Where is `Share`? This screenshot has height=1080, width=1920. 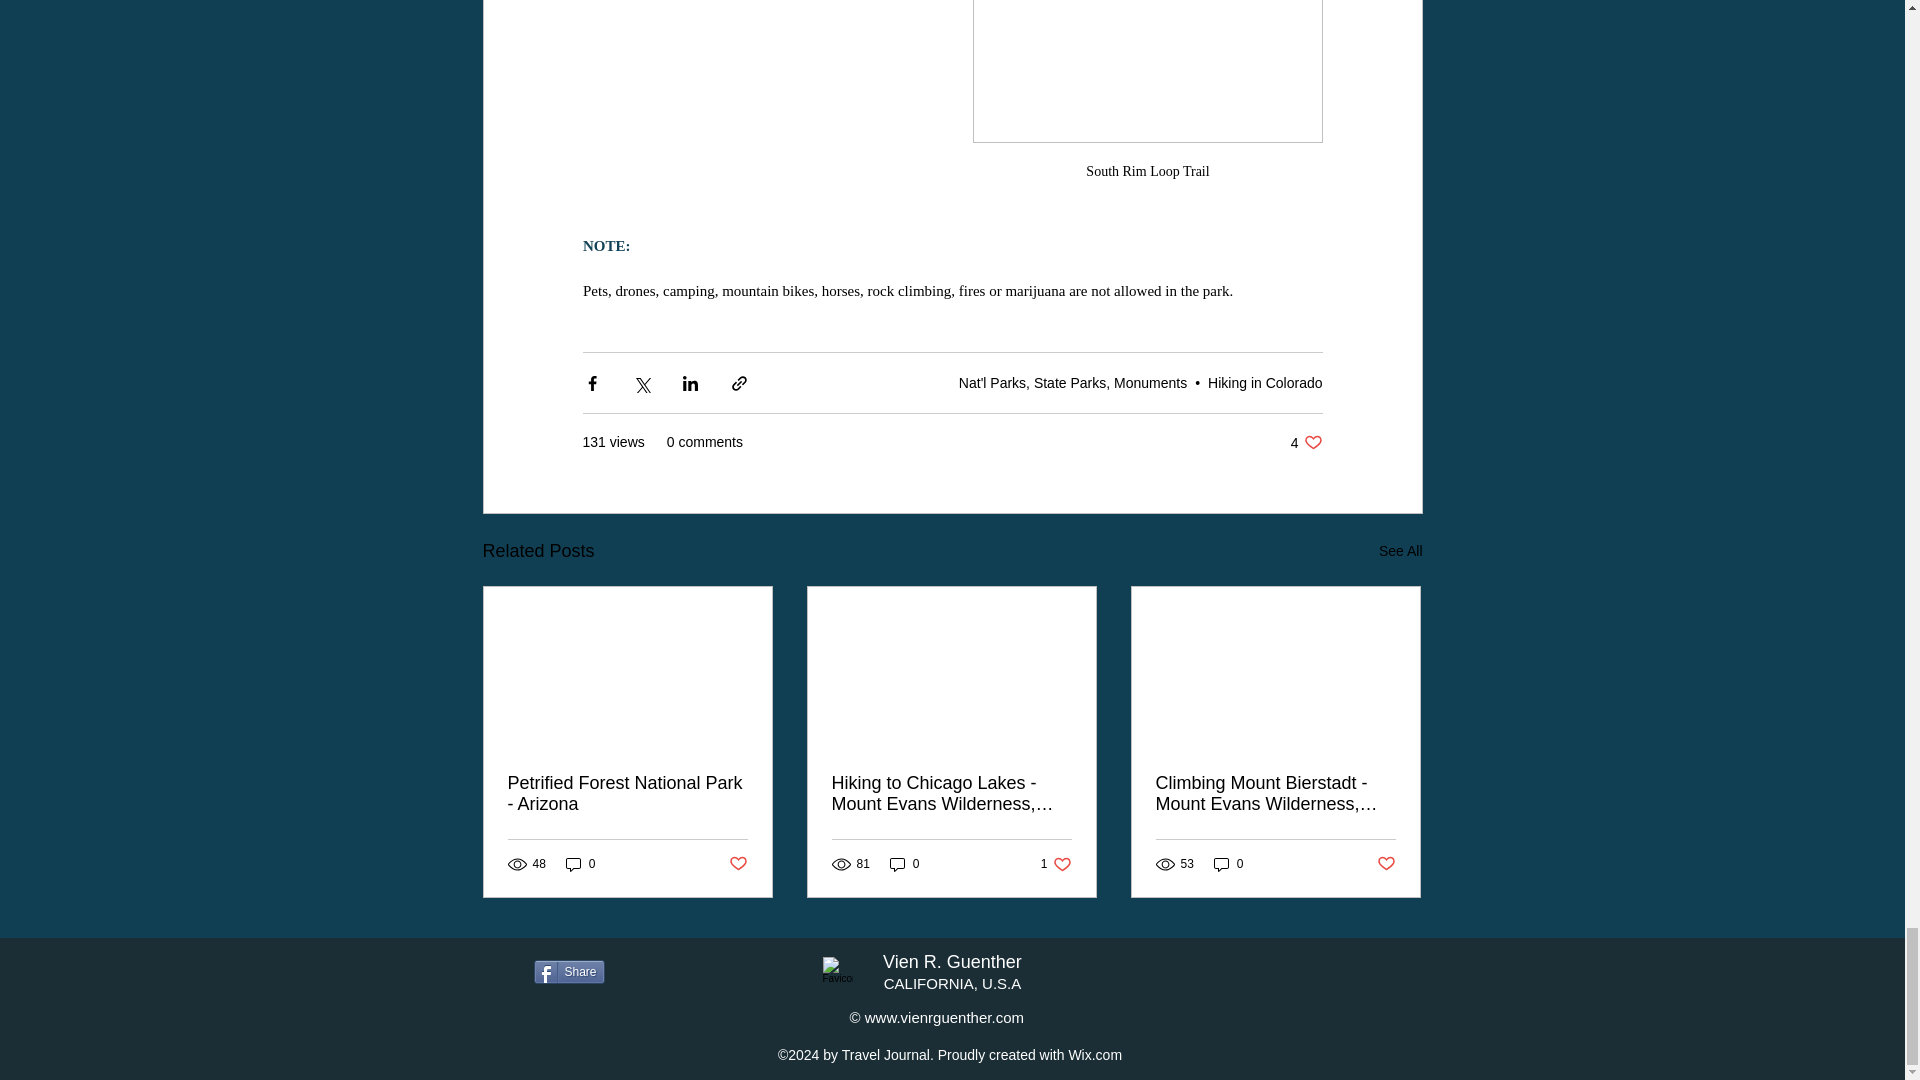
Share is located at coordinates (1056, 863).